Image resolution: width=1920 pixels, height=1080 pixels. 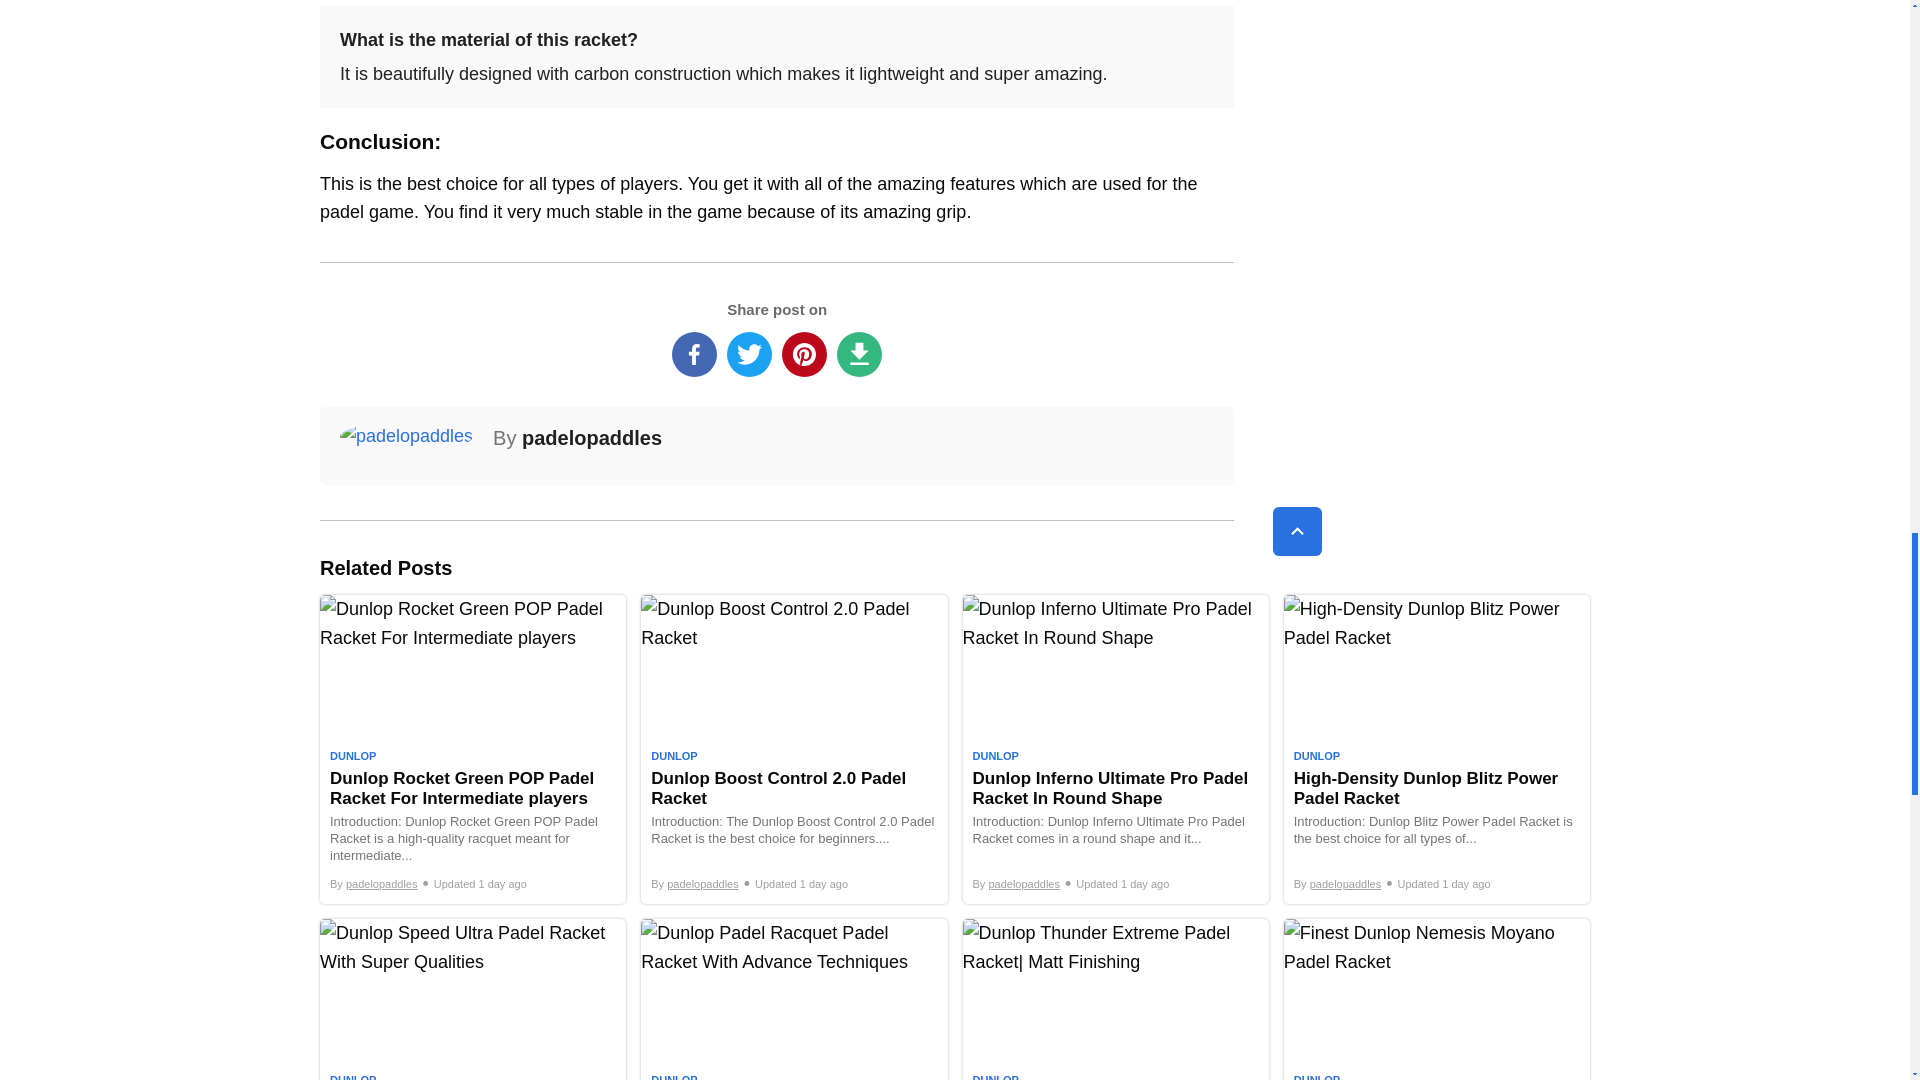 What do you see at coordinates (694, 354) in the screenshot?
I see `Share on Facebook` at bounding box center [694, 354].